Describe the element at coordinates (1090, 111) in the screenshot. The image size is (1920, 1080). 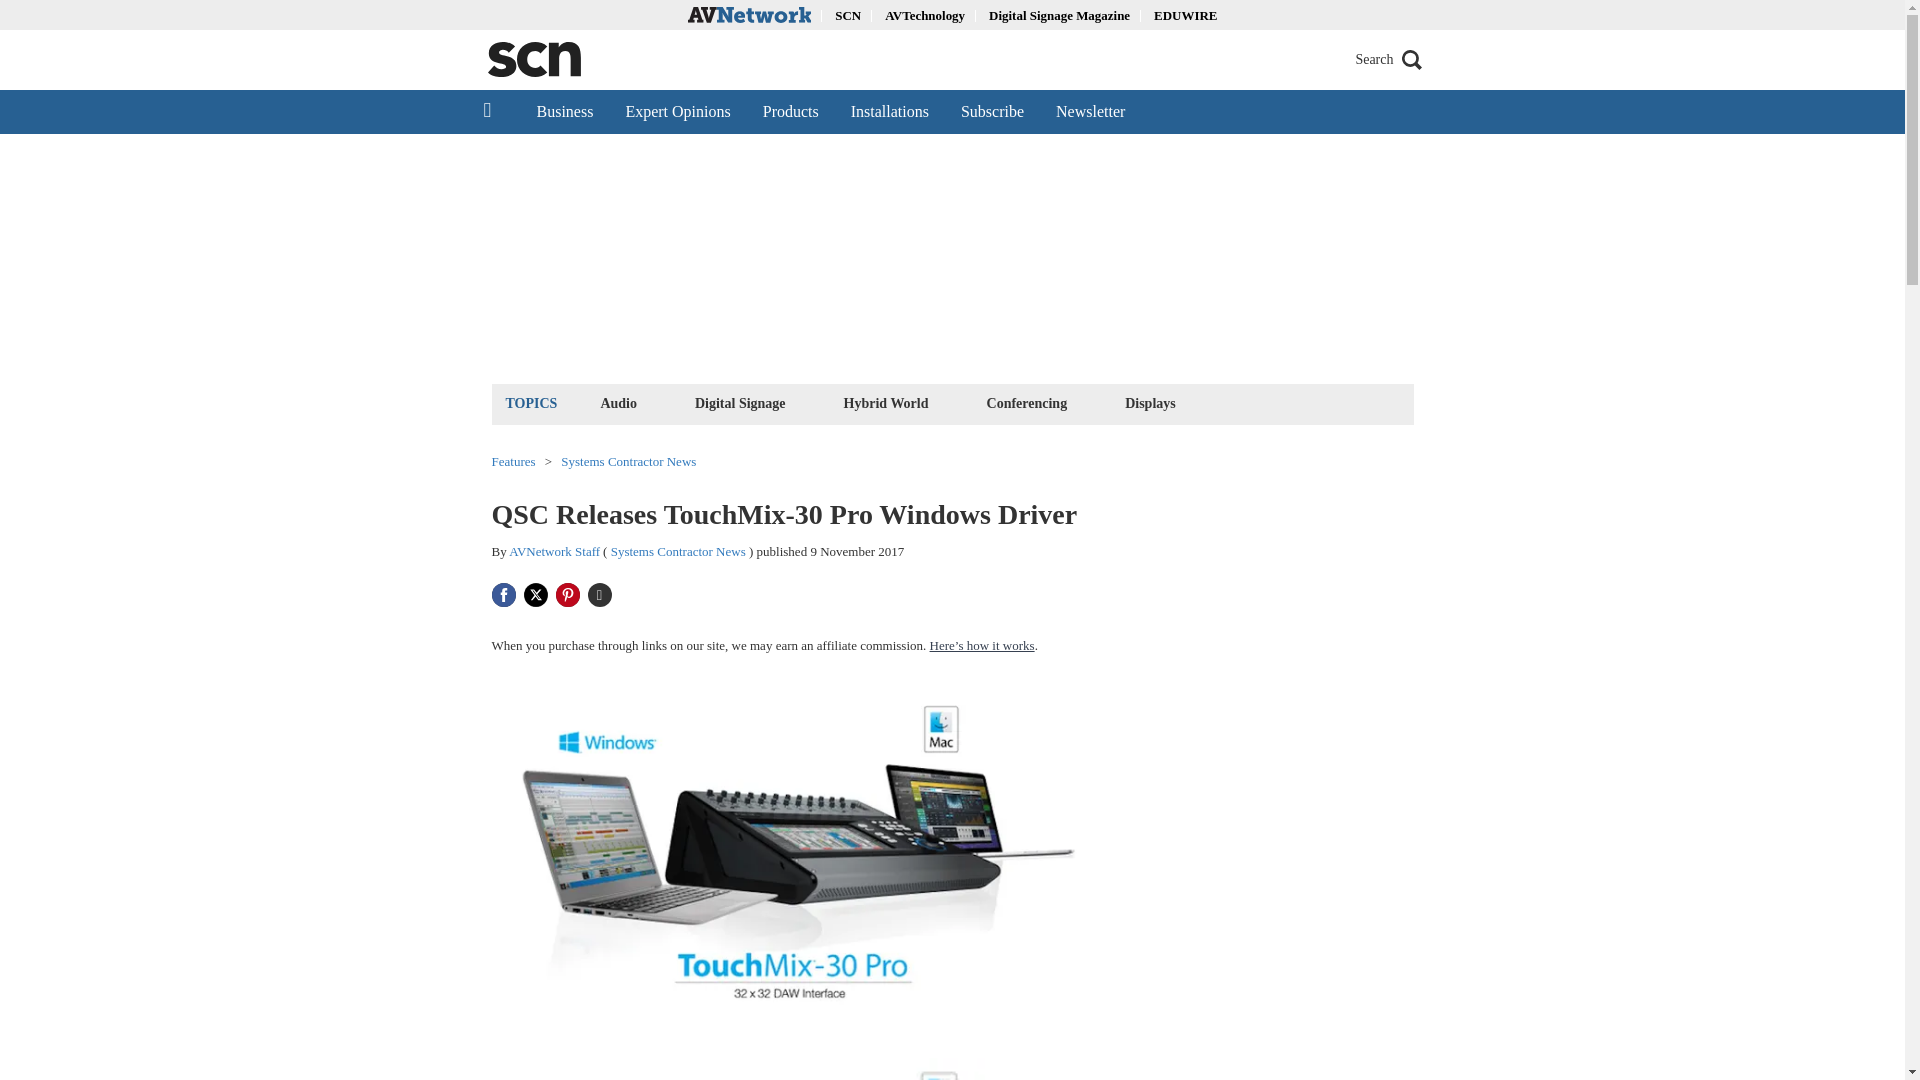
I see `Newsletter` at that location.